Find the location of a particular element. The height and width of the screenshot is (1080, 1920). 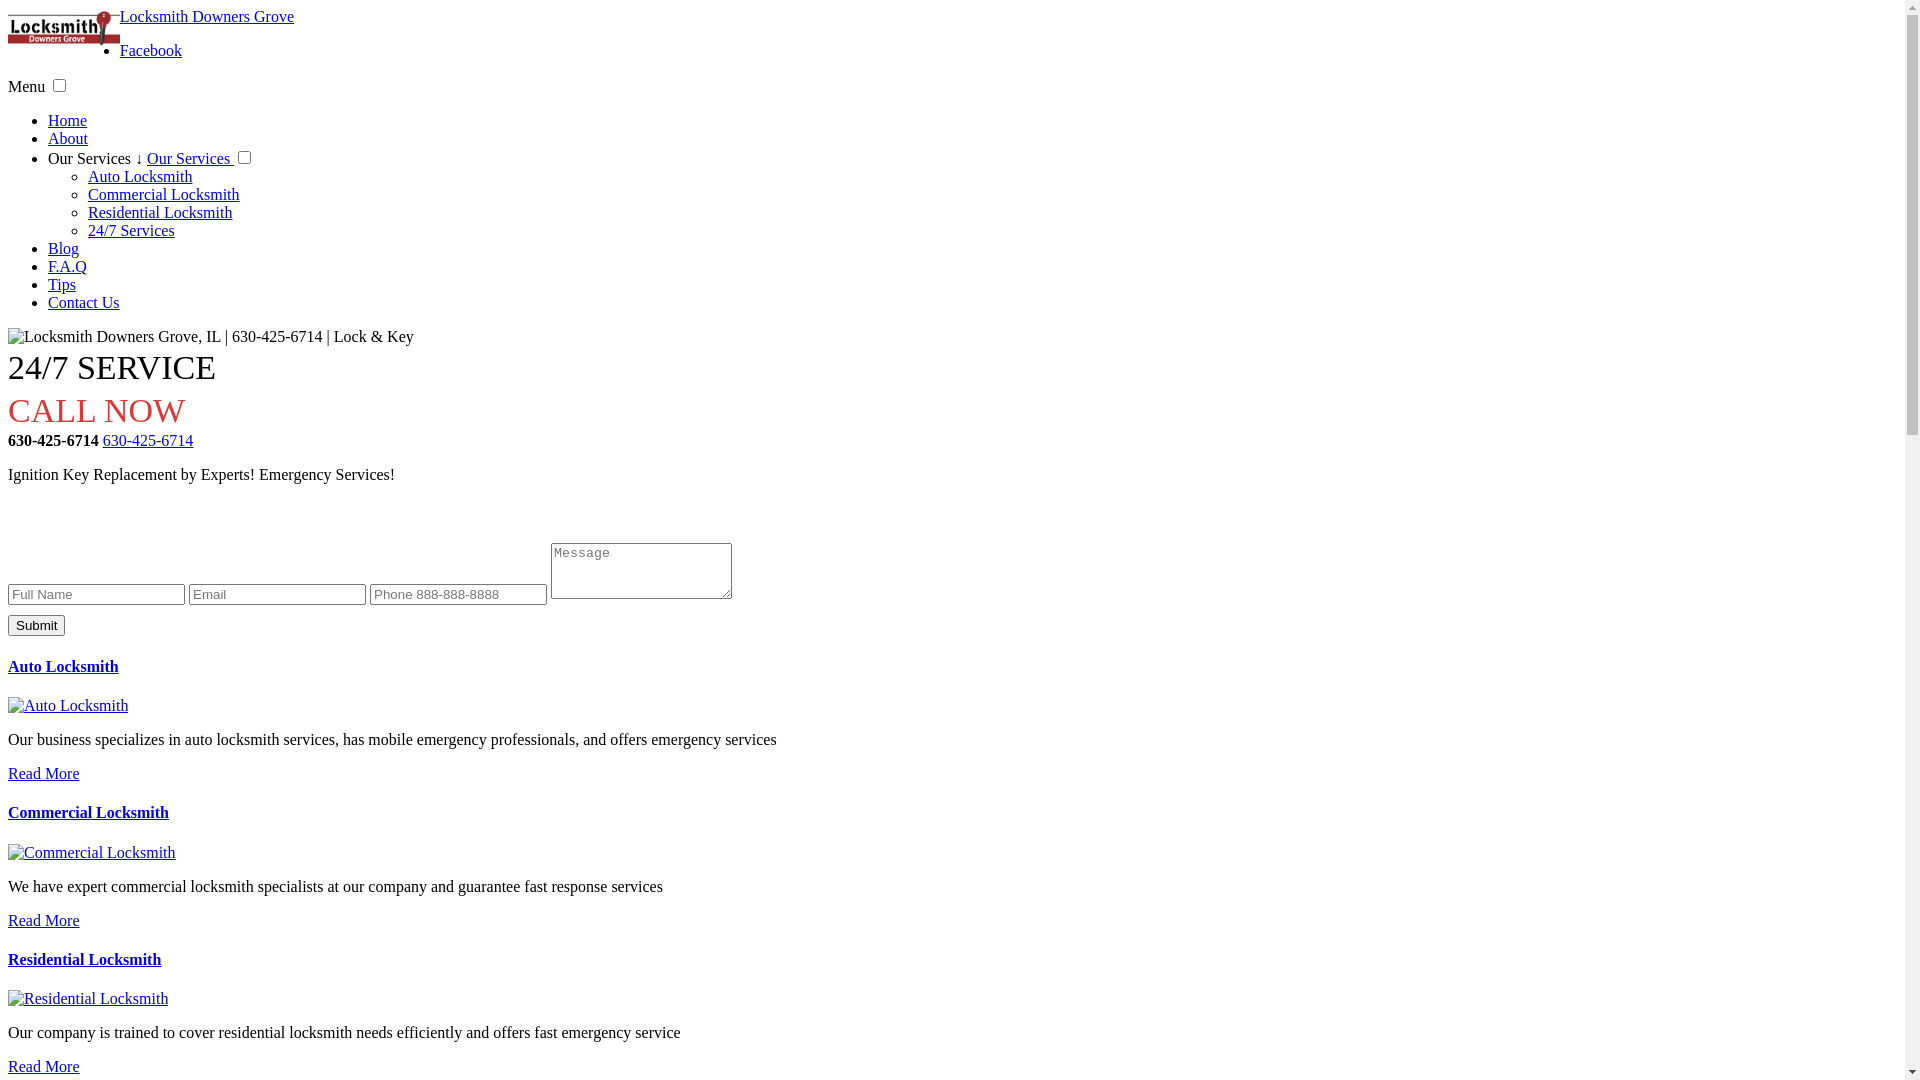

Contact us is located at coordinates (952, 514).